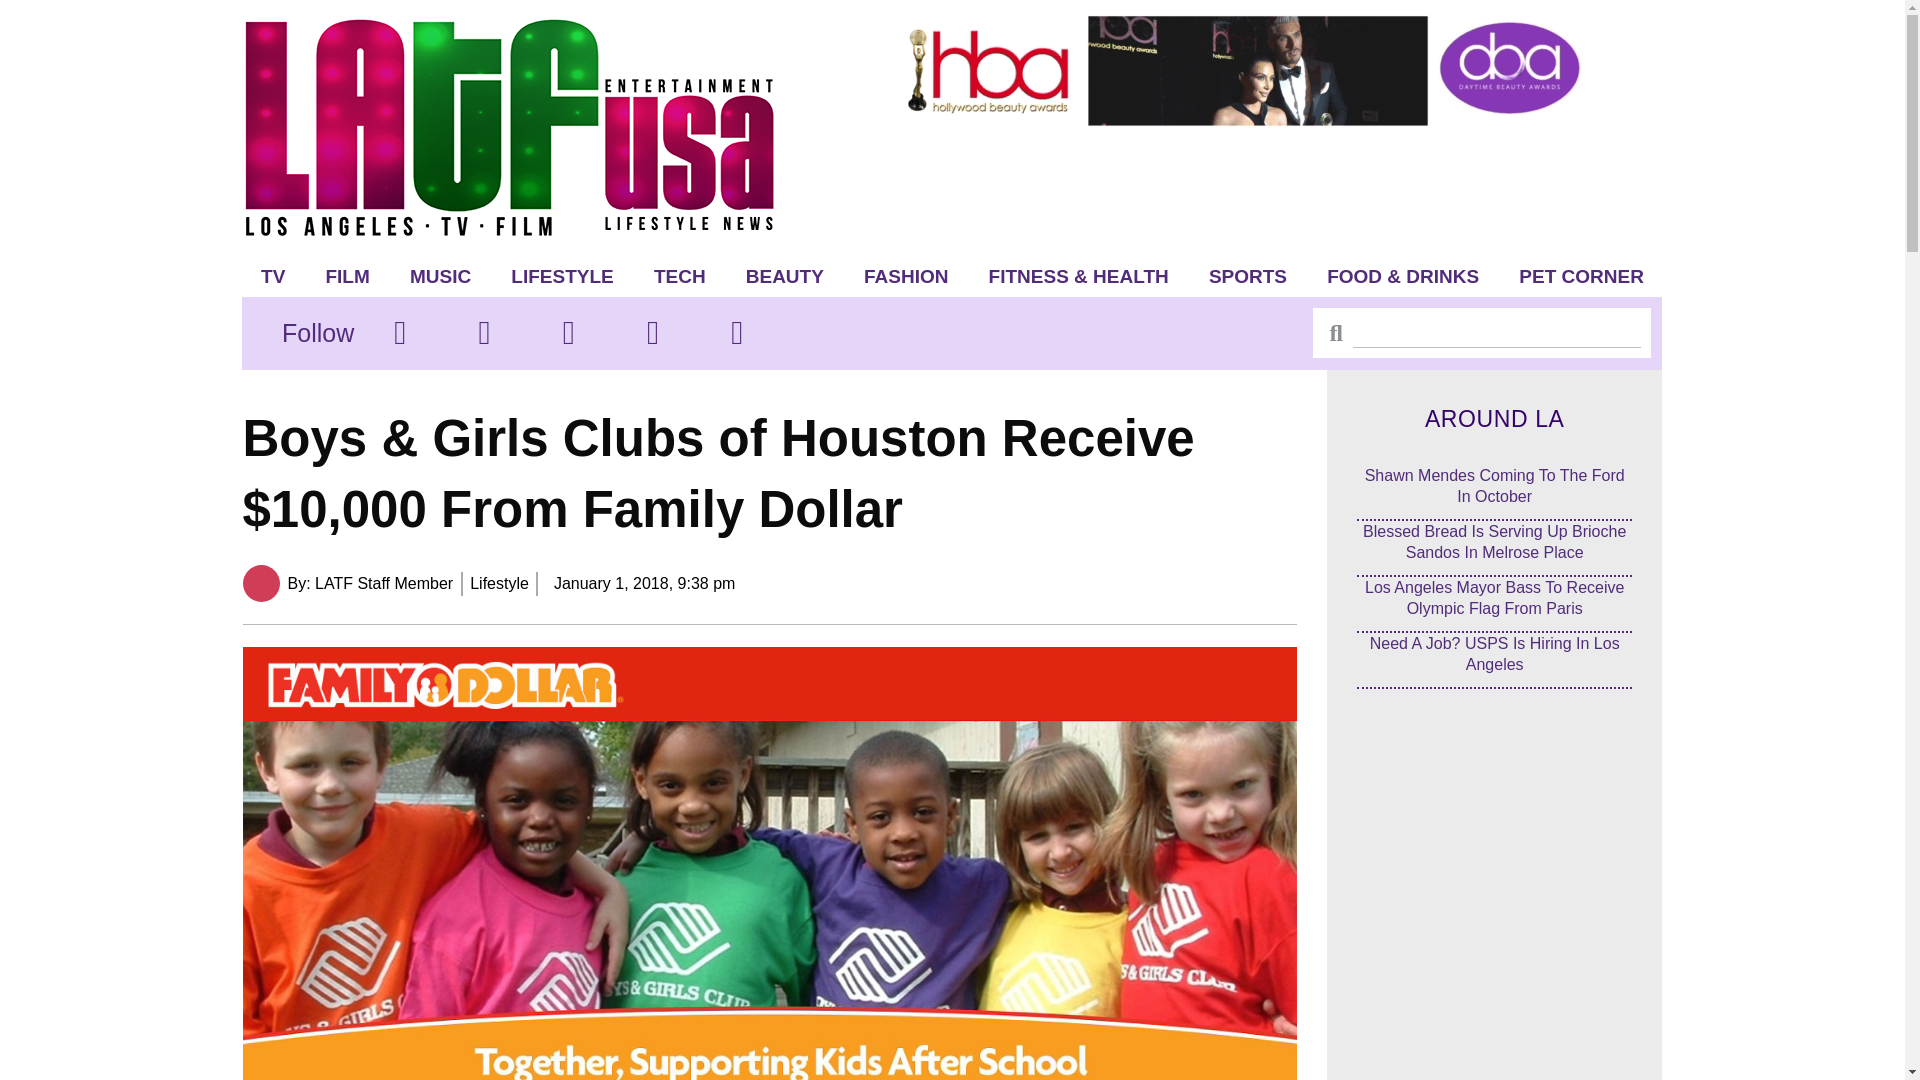 The height and width of the screenshot is (1080, 1920). Describe the element at coordinates (1582, 276) in the screenshot. I see `PET CORNER` at that location.